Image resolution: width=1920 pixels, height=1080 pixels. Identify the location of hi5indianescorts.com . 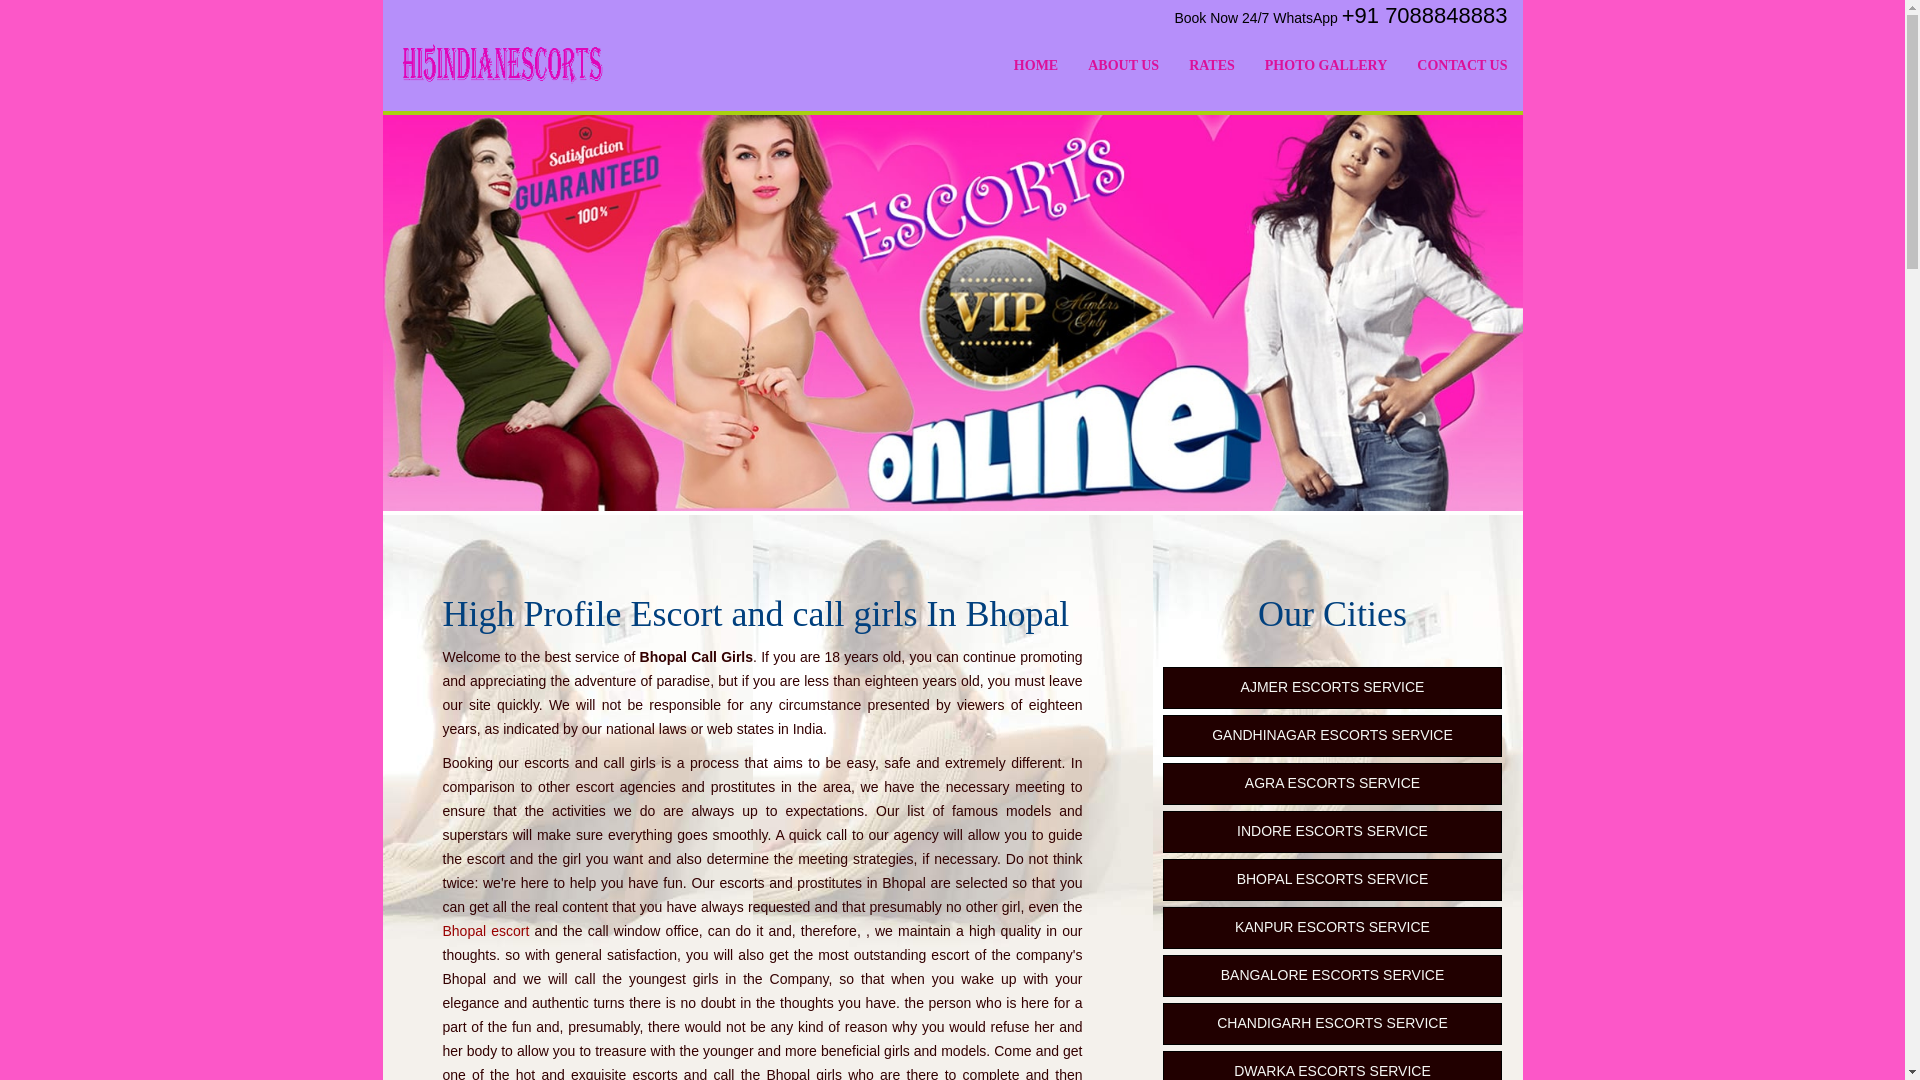
(502, 61).